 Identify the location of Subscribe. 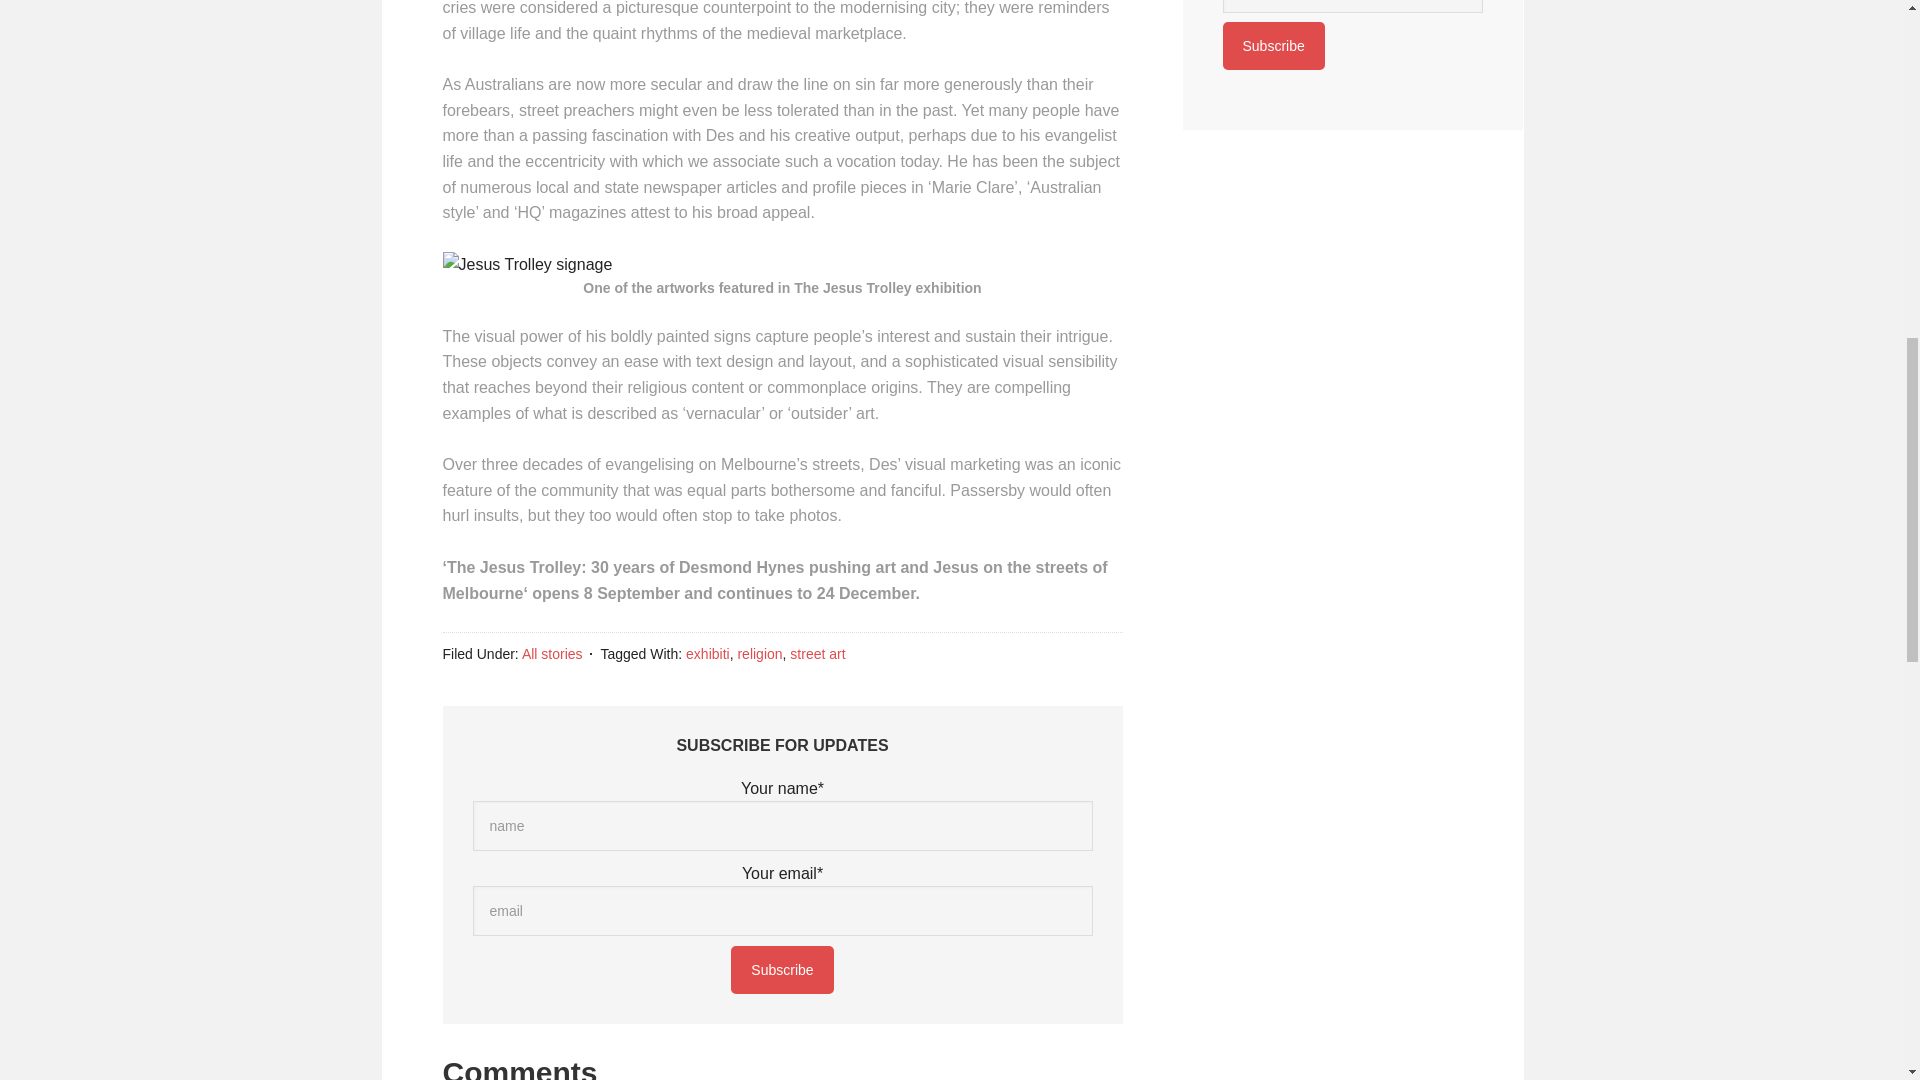
(782, 970).